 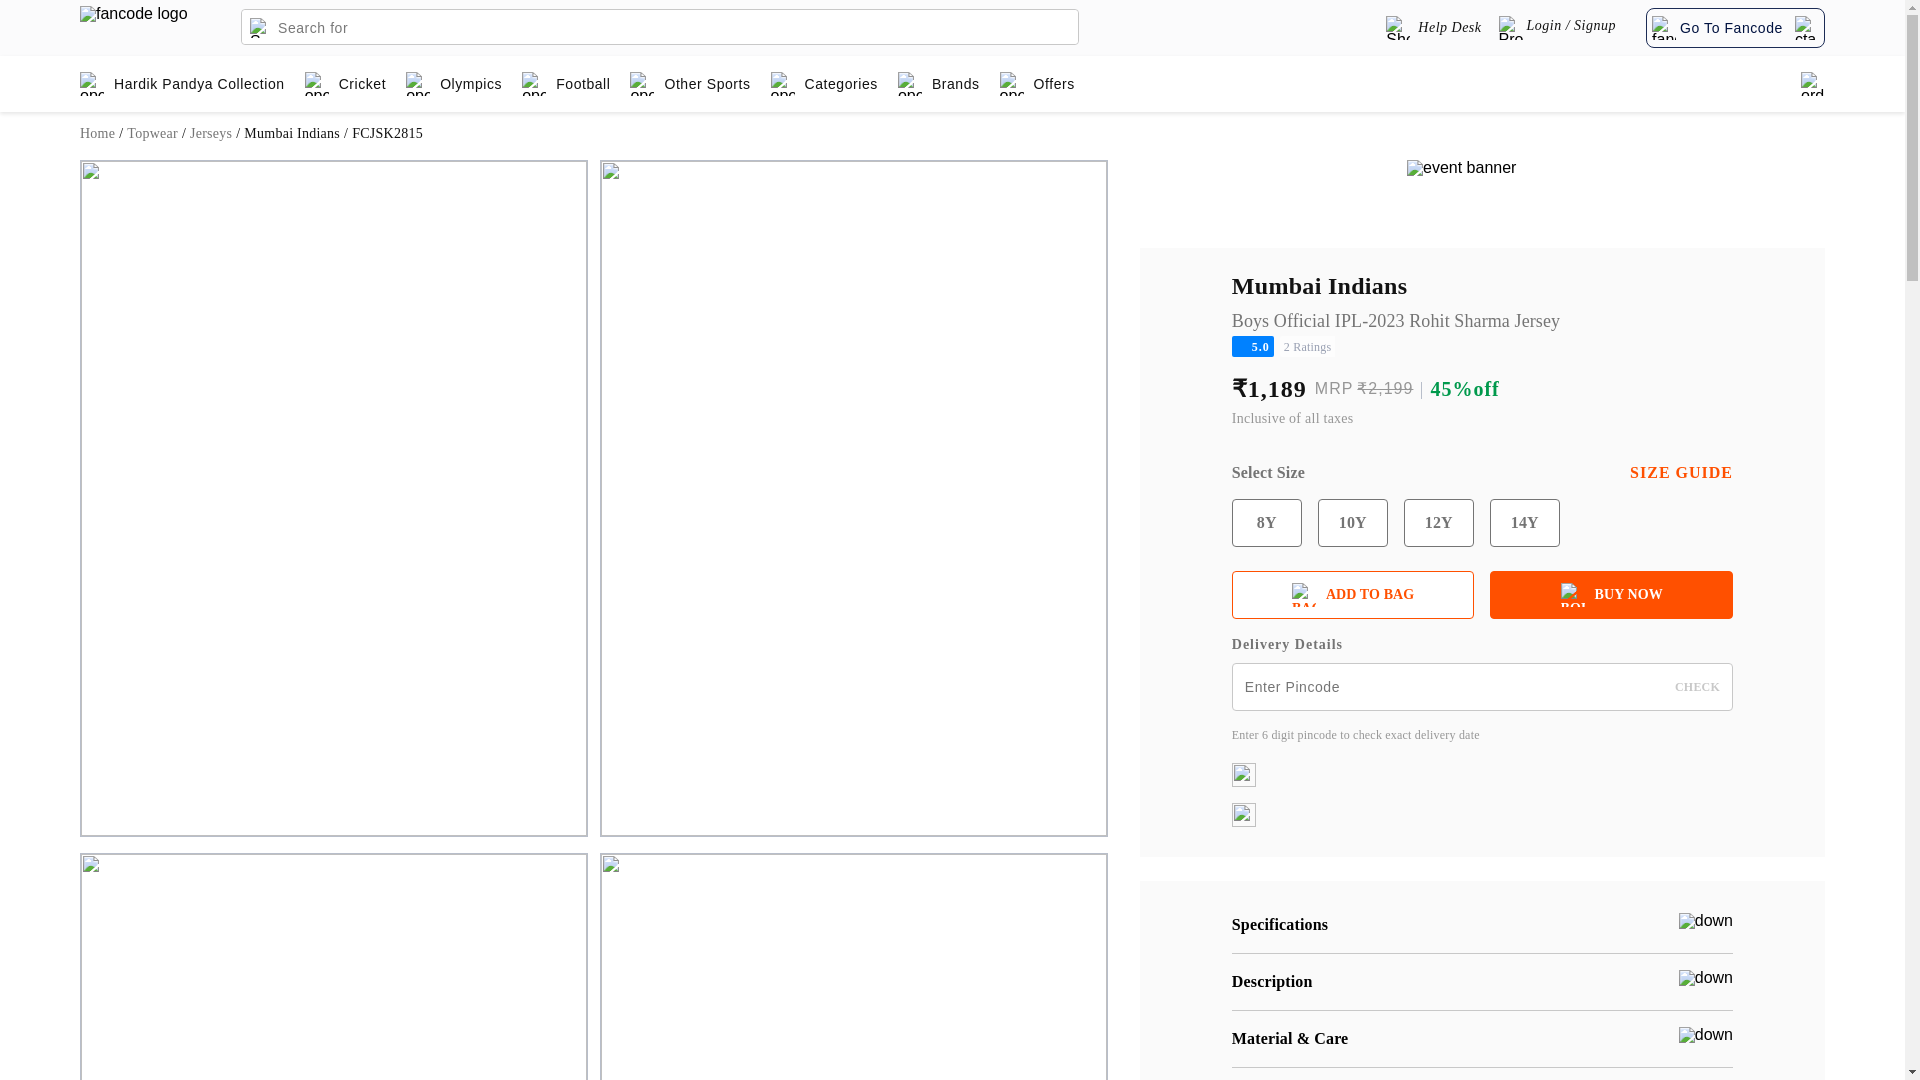 What do you see at coordinates (1482, 924) in the screenshot?
I see `Specifications` at bounding box center [1482, 924].